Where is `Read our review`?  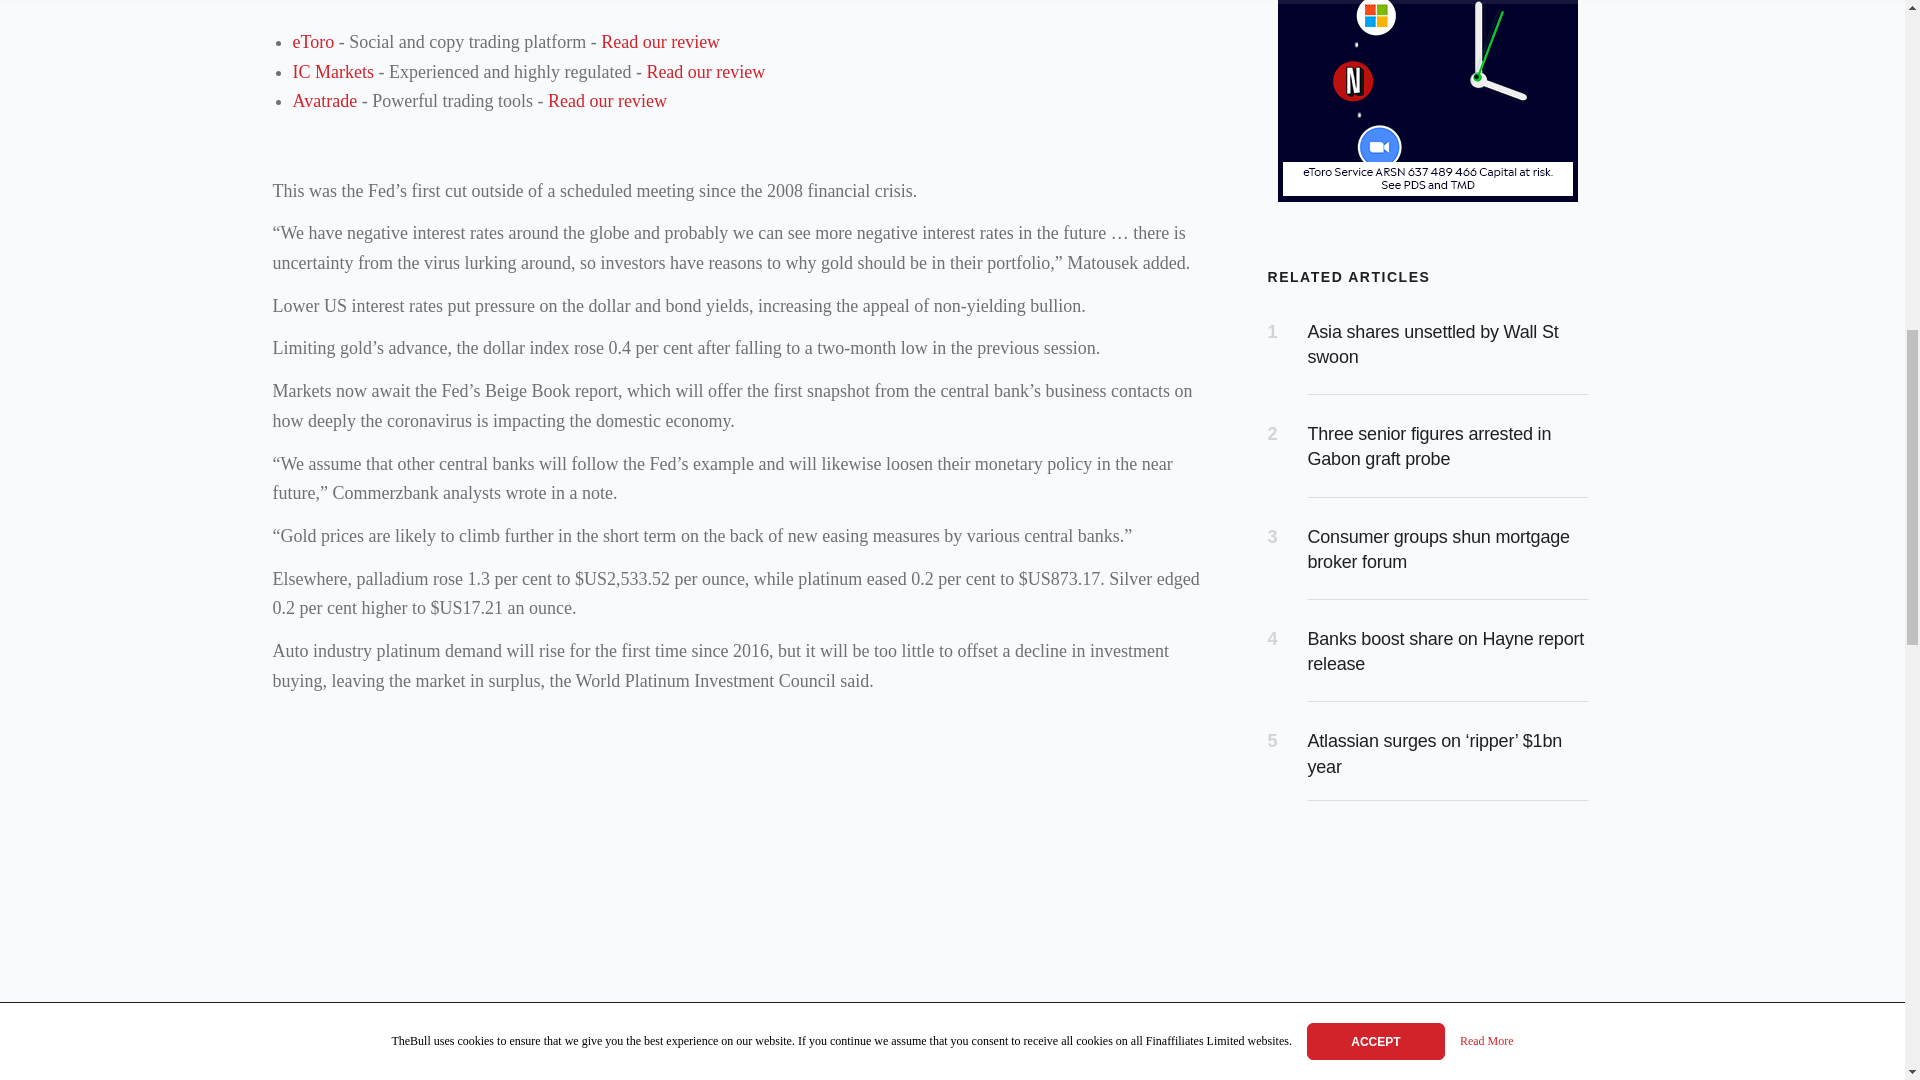 Read our review is located at coordinates (704, 72).